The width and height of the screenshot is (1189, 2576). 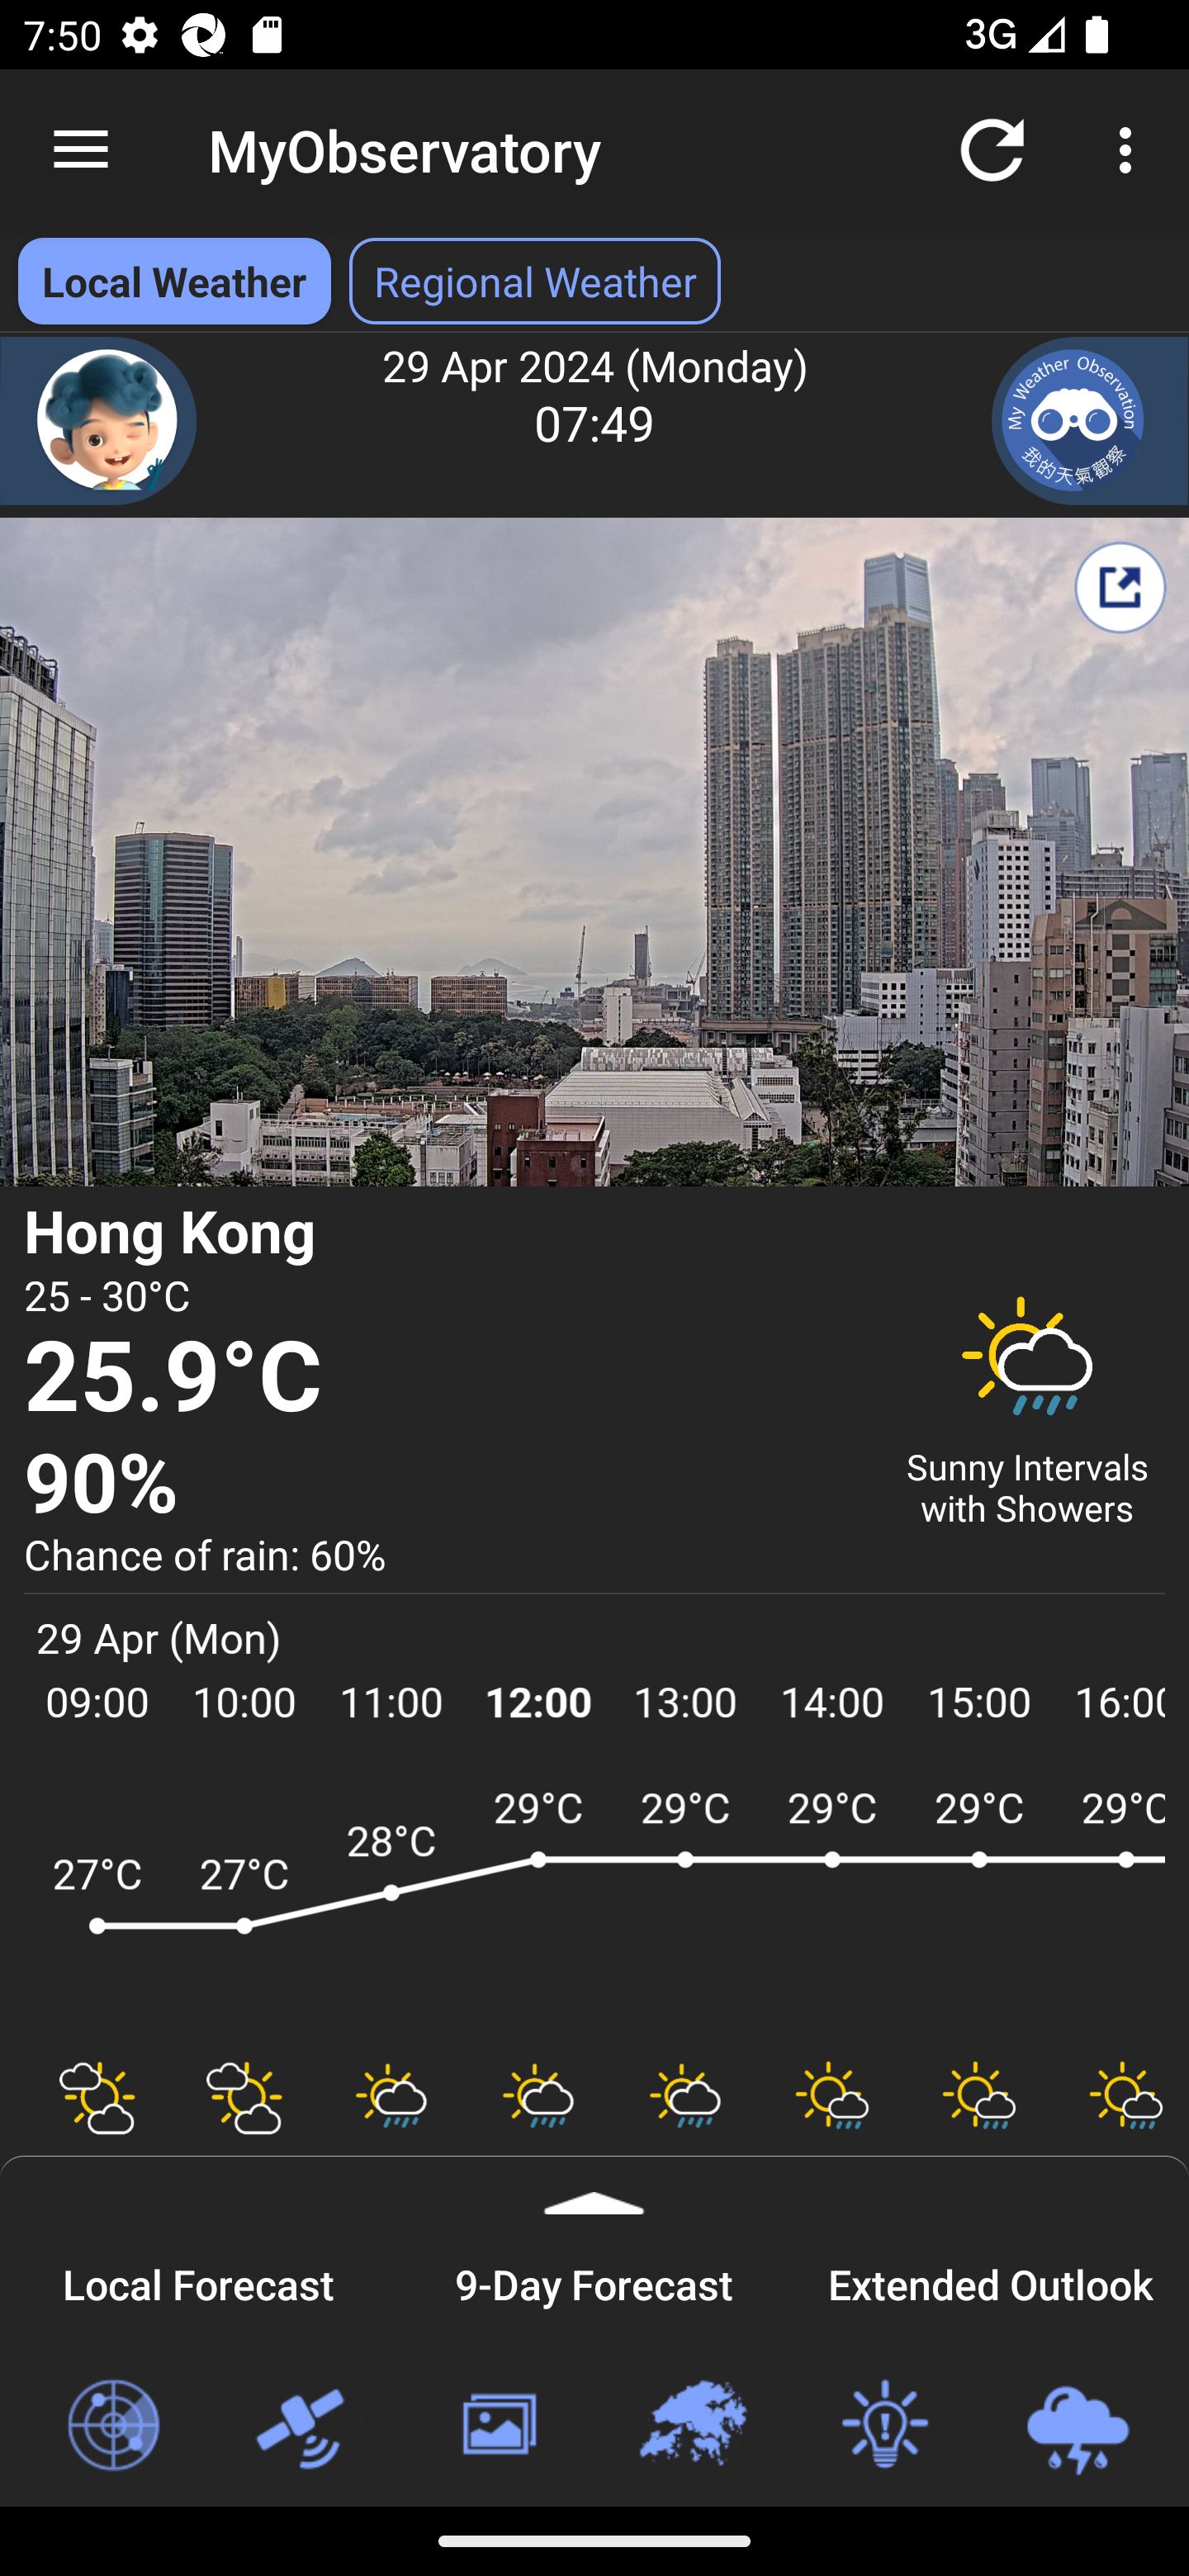 What do you see at coordinates (81, 150) in the screenshot?
I see `Navigate up` at bounding box center [81, 150].